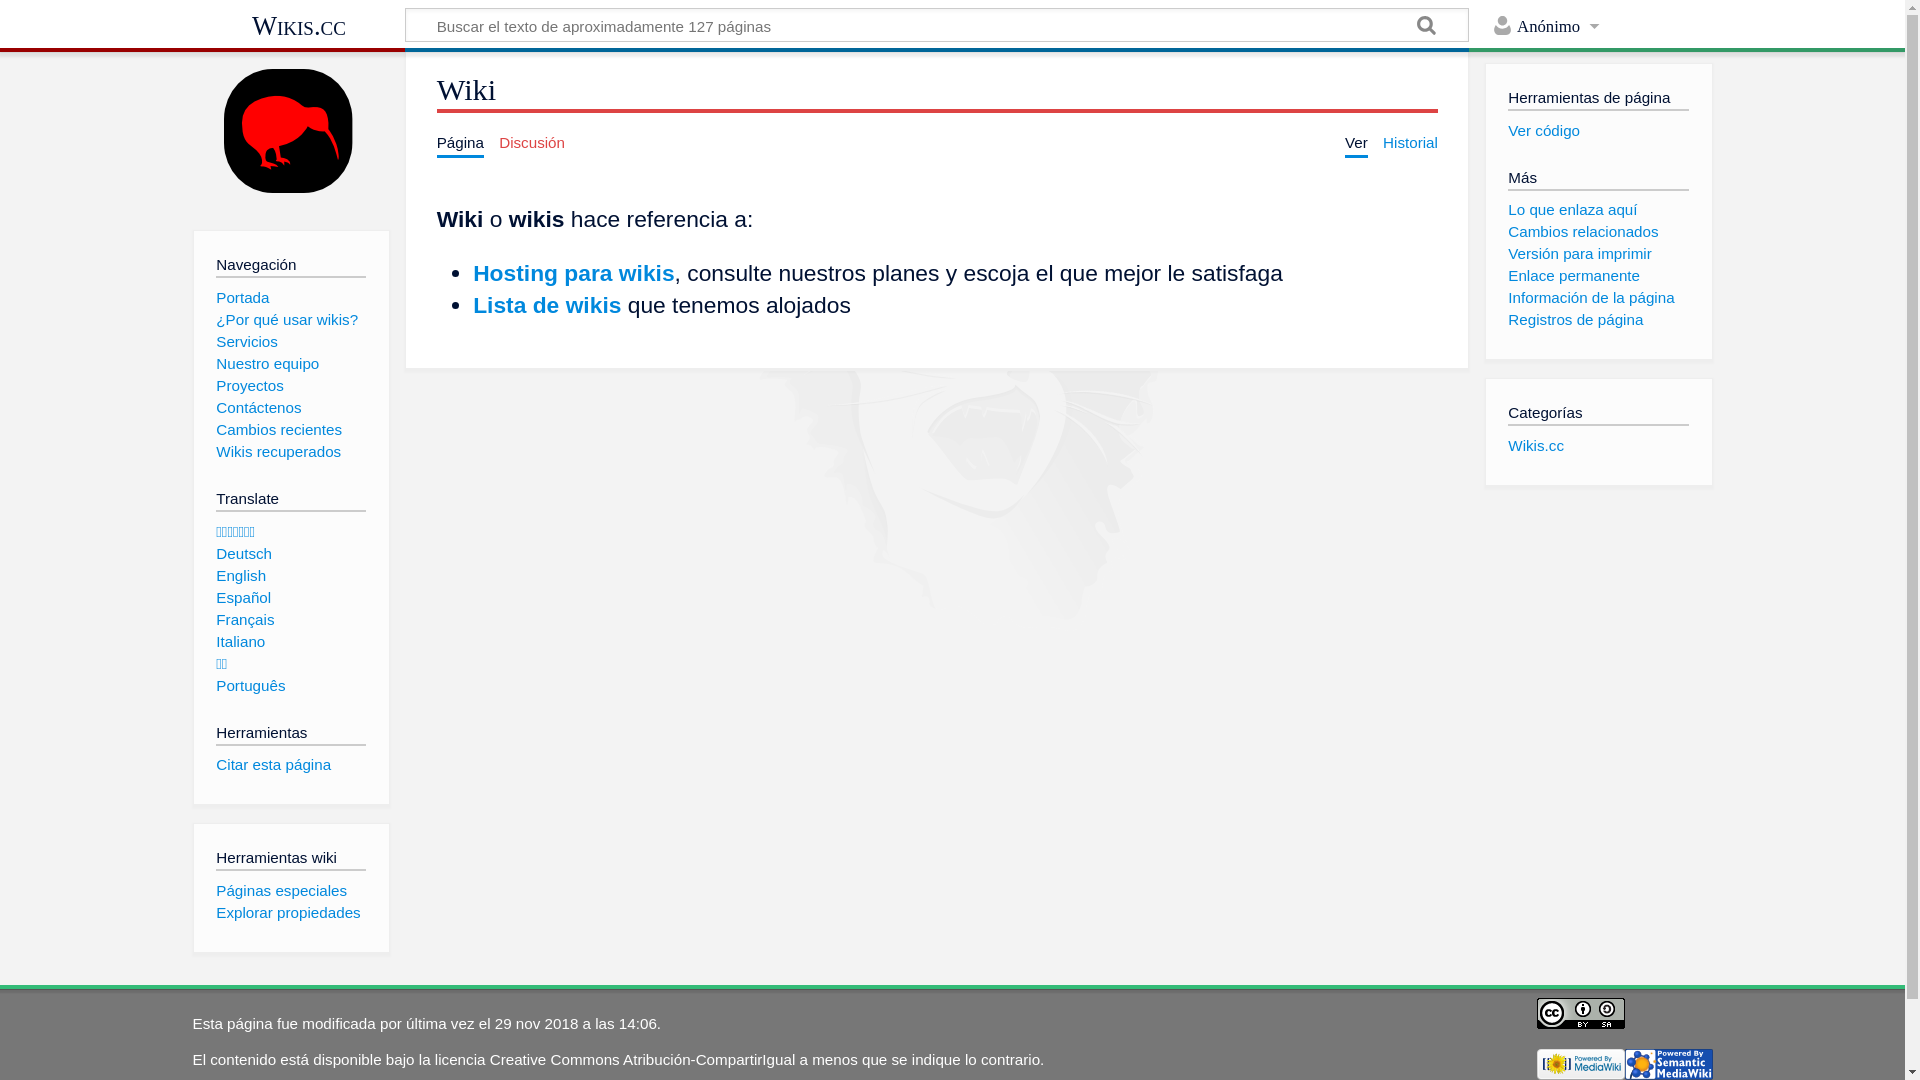  What do you see at coordinates (547, 305) in the screenshot?
I see `Lista de wikis` at bounding box center [547, 305].